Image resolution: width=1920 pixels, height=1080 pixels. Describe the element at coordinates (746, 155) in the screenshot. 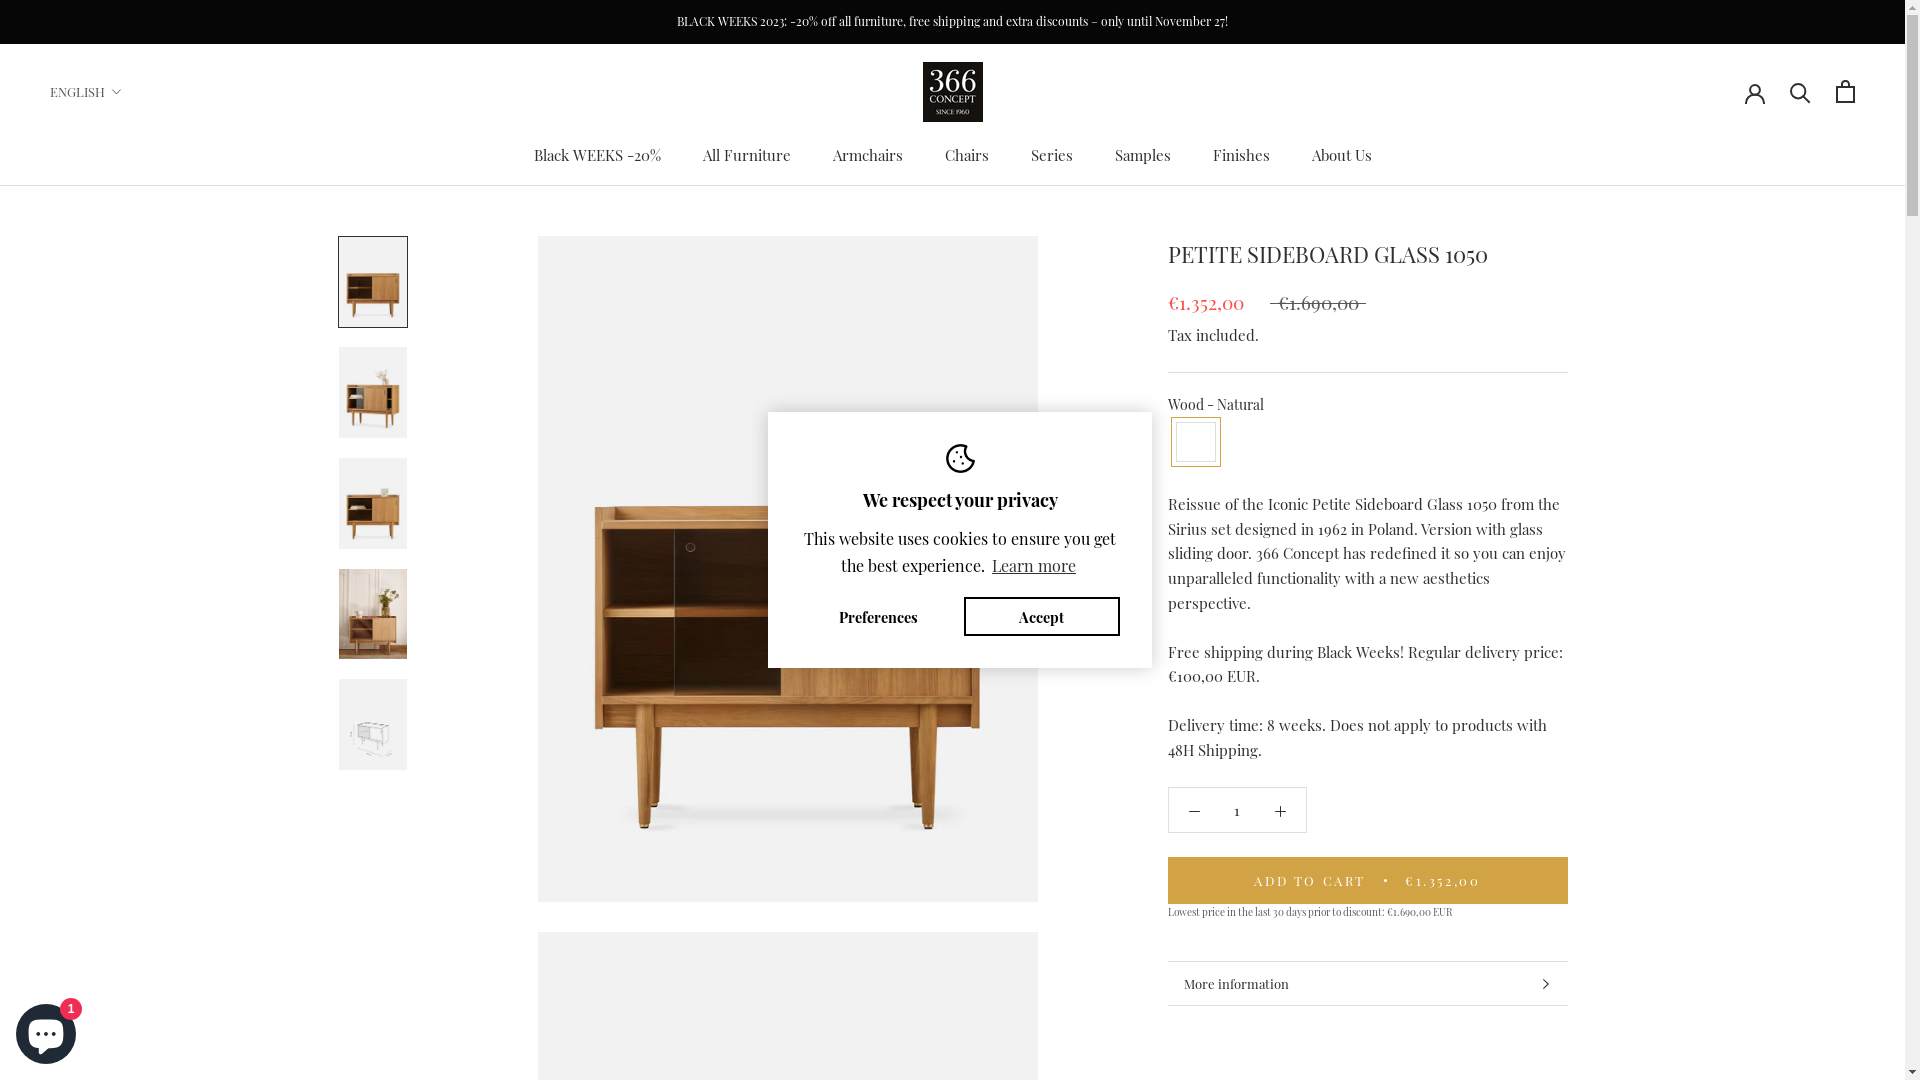

I see `All Furniture
All Furniture` at that location.